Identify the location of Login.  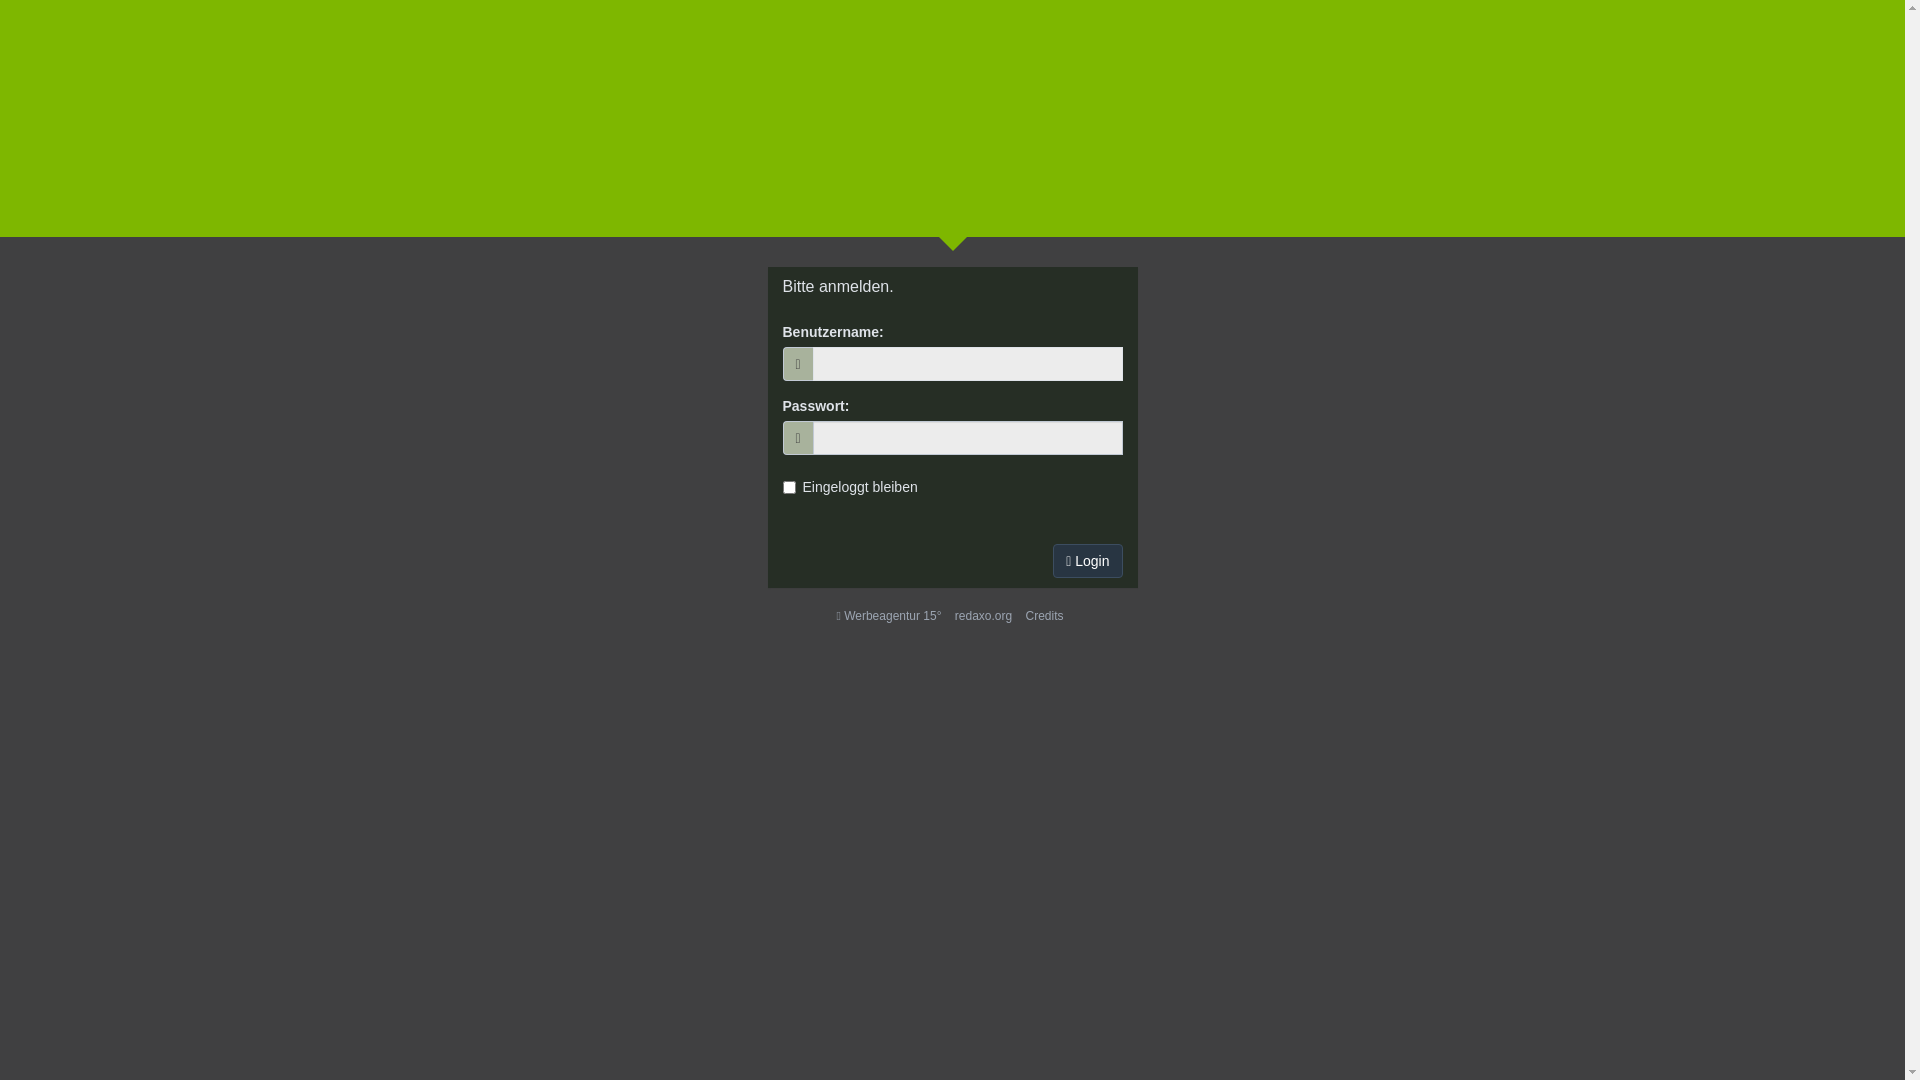
(1088, 561).